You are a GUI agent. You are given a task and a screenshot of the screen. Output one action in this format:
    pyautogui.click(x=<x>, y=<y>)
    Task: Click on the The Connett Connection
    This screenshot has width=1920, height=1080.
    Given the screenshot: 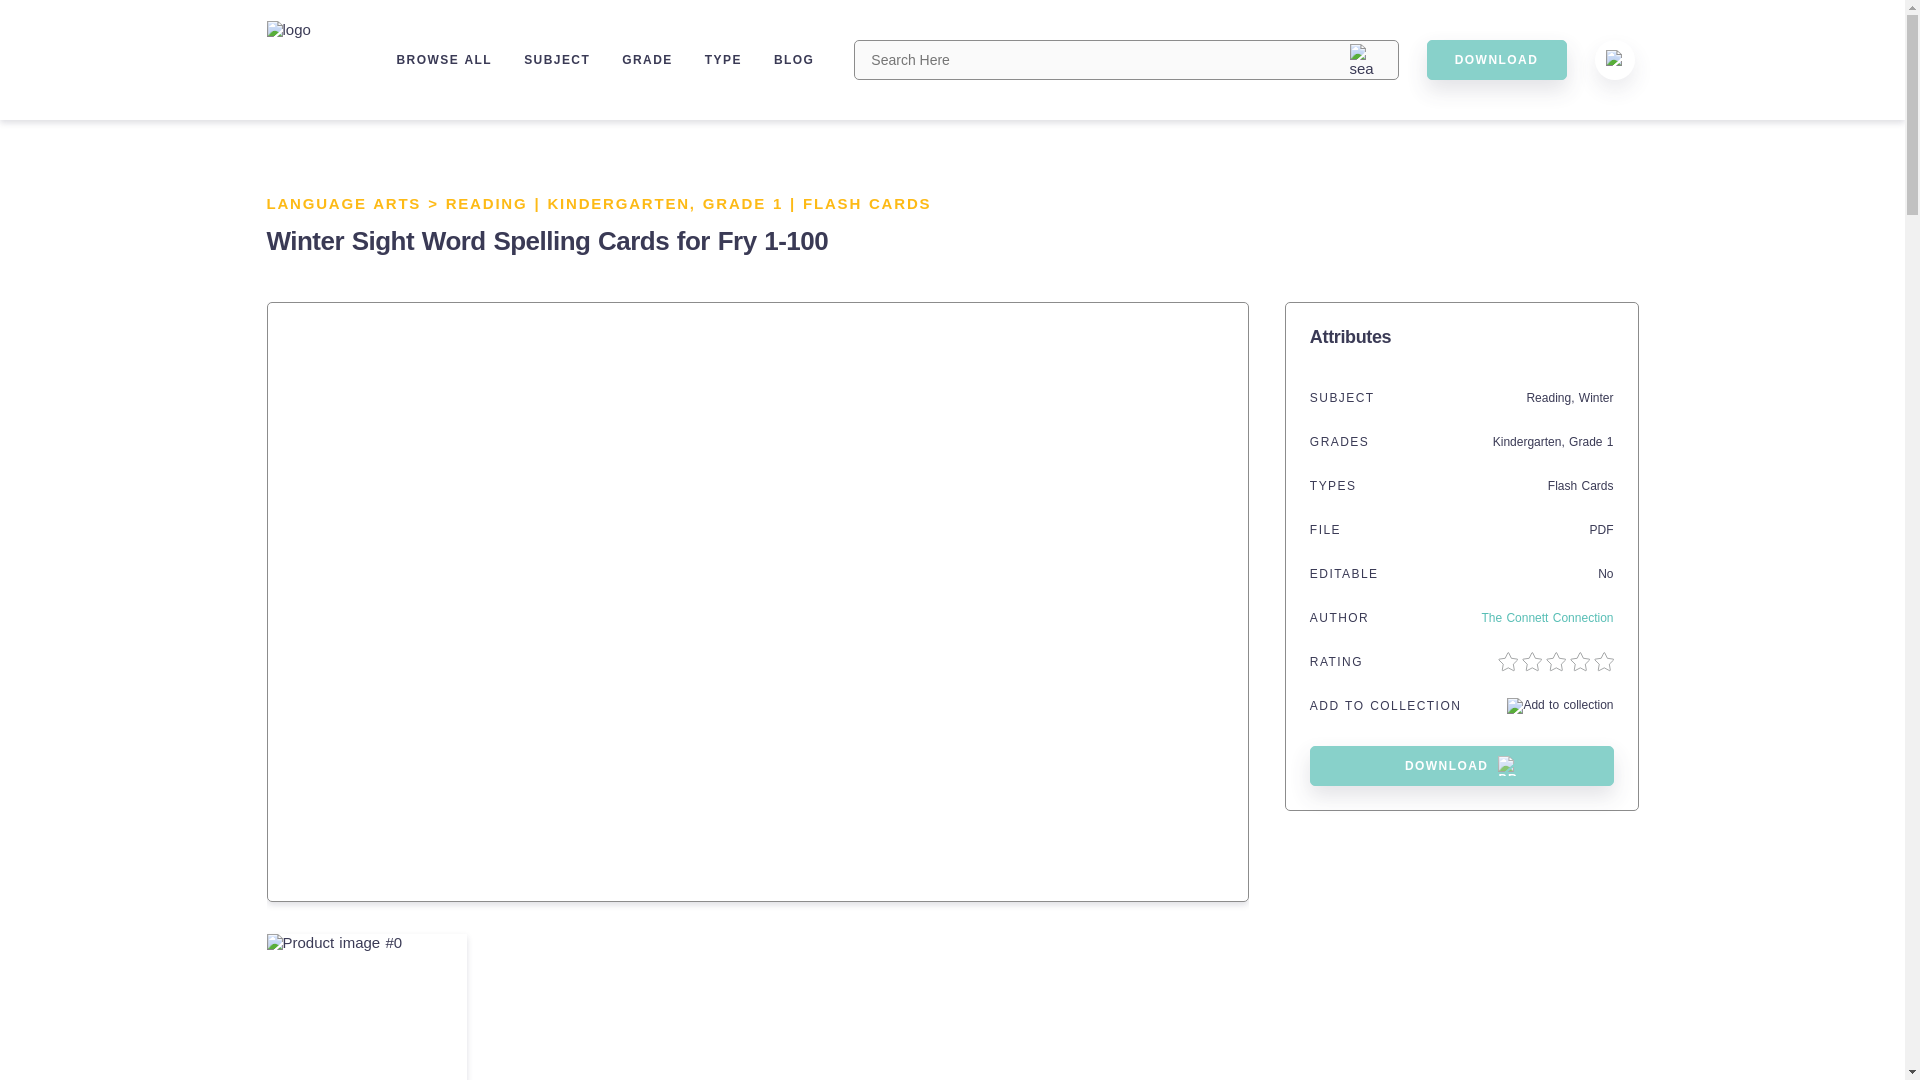 What is the action you would take?
    pyautogui.click(x=1546, y=618)
    